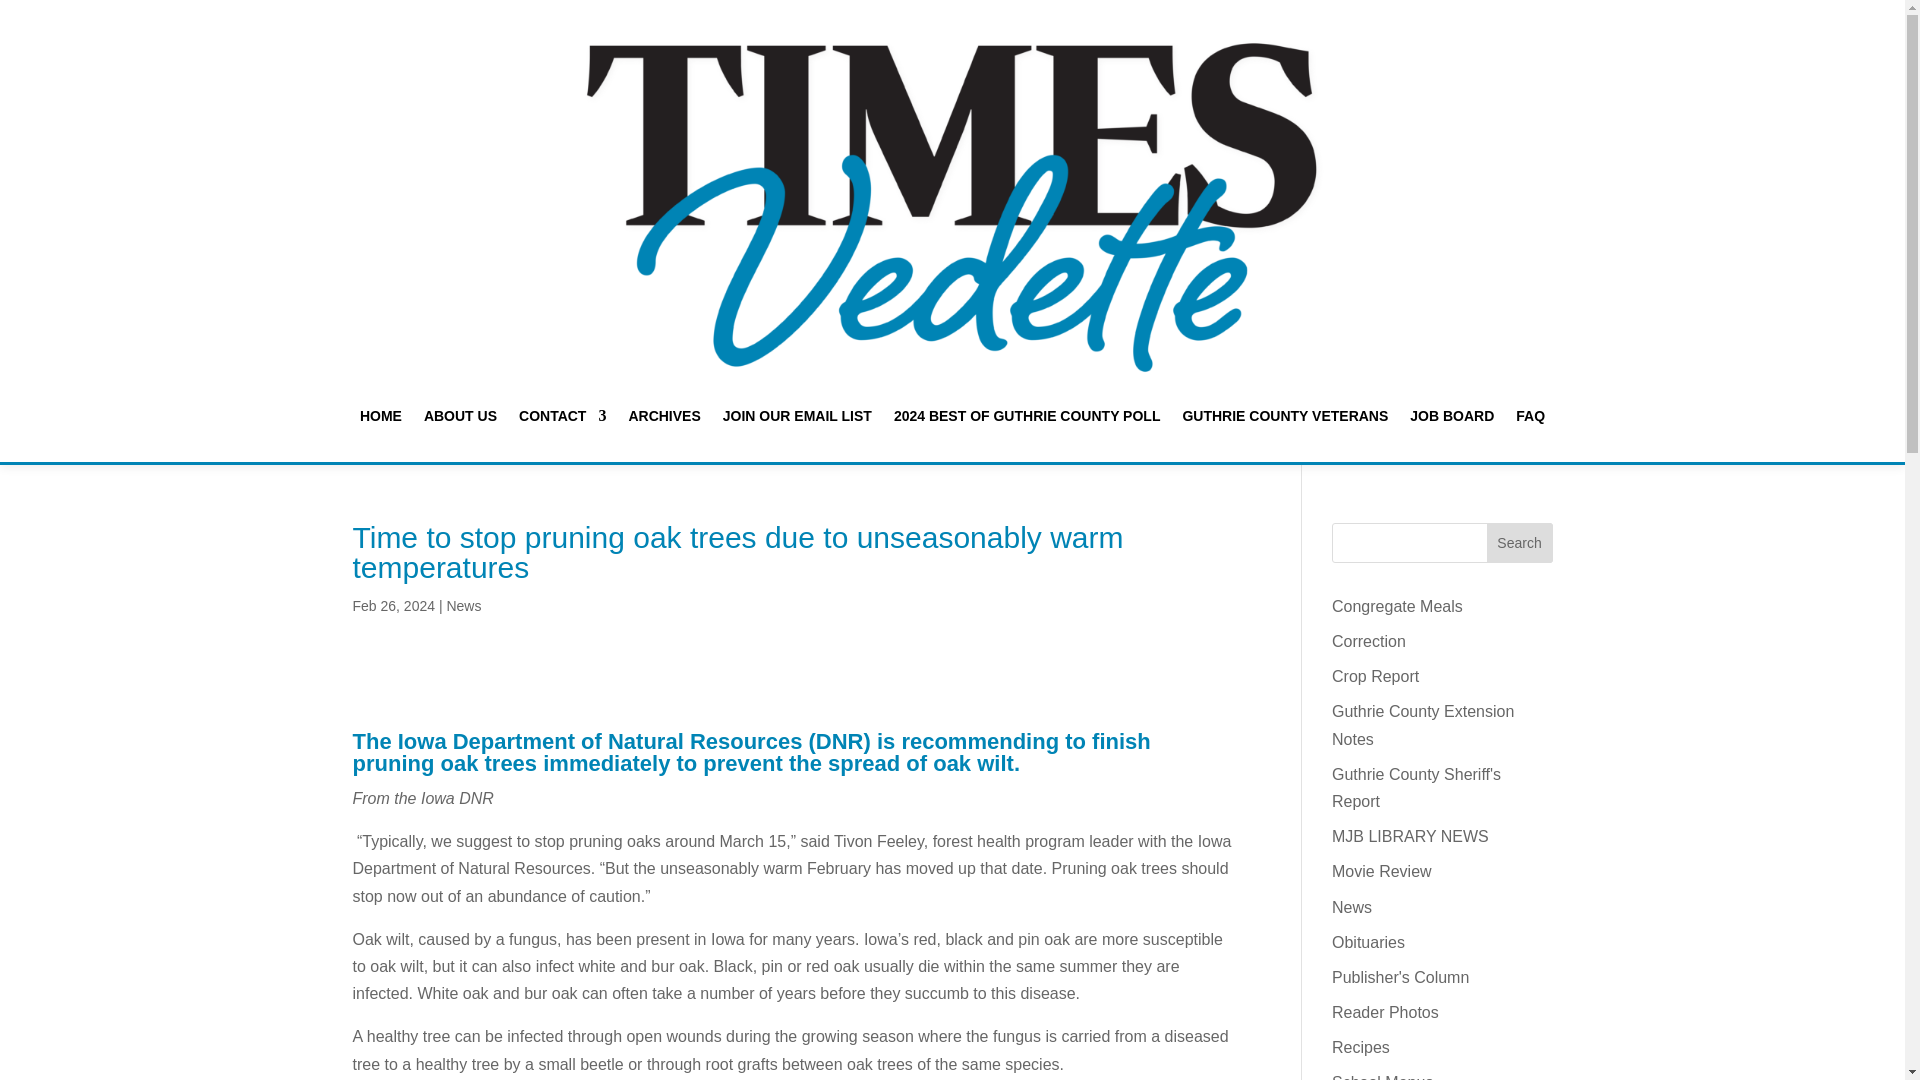 The height and width of the screenshot is (1080, 1920). I want to click on CONTACT, so click(562, 416).